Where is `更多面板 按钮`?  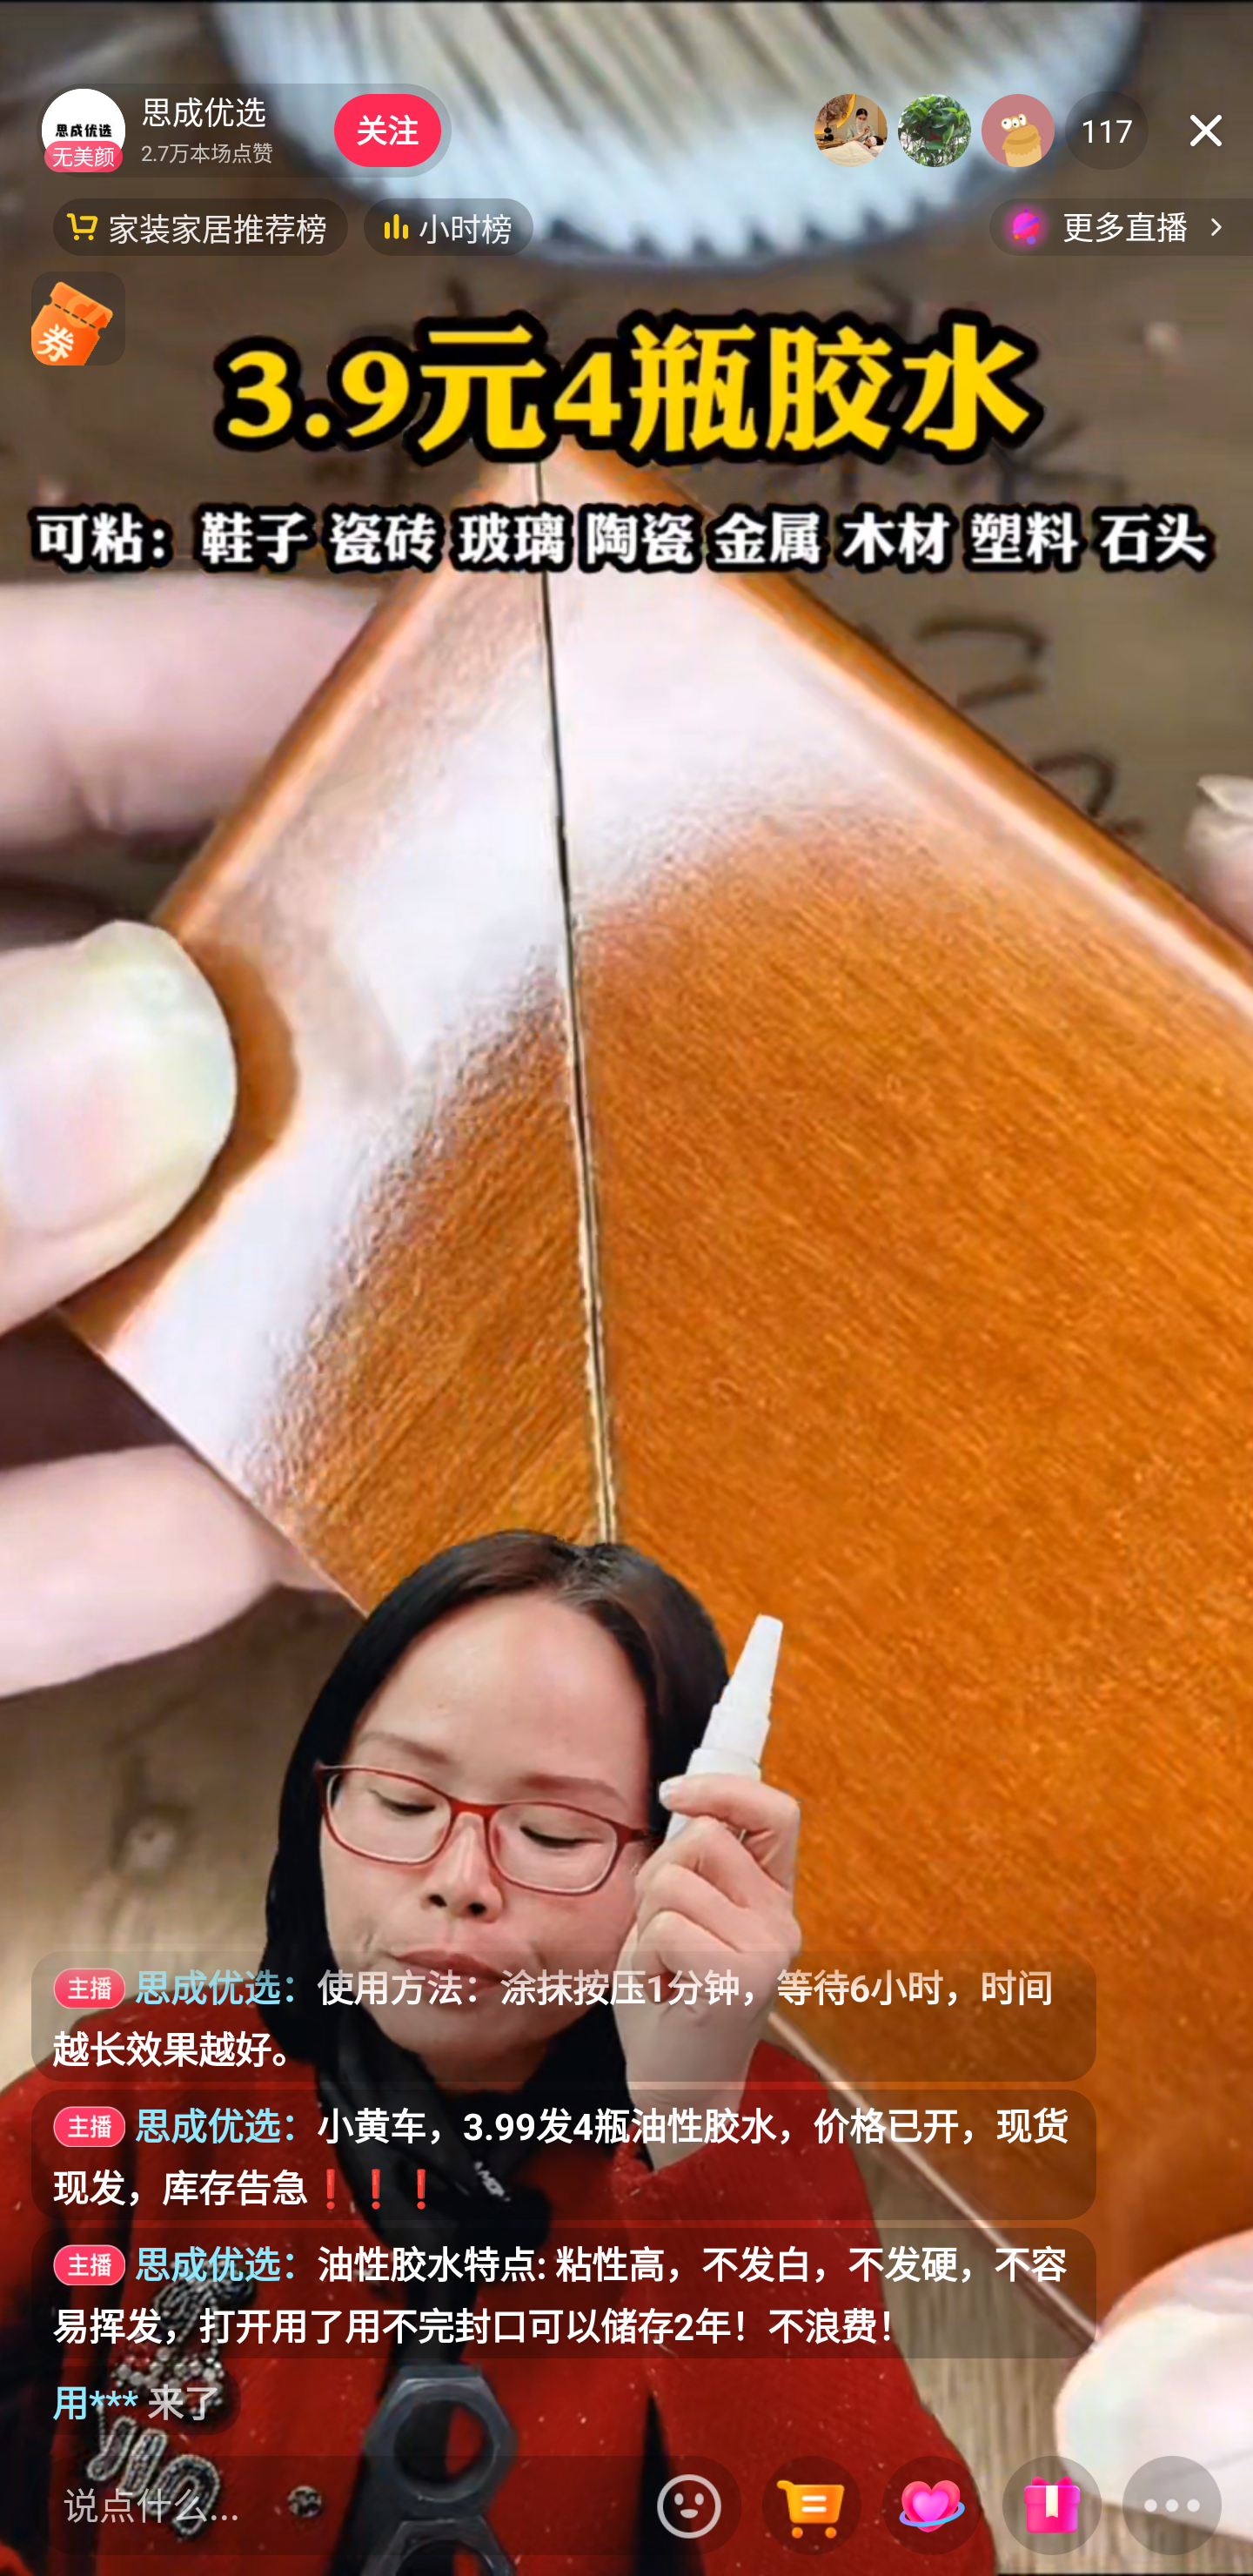
更多面板 按钮 is located at coordinates (1172, 2507).